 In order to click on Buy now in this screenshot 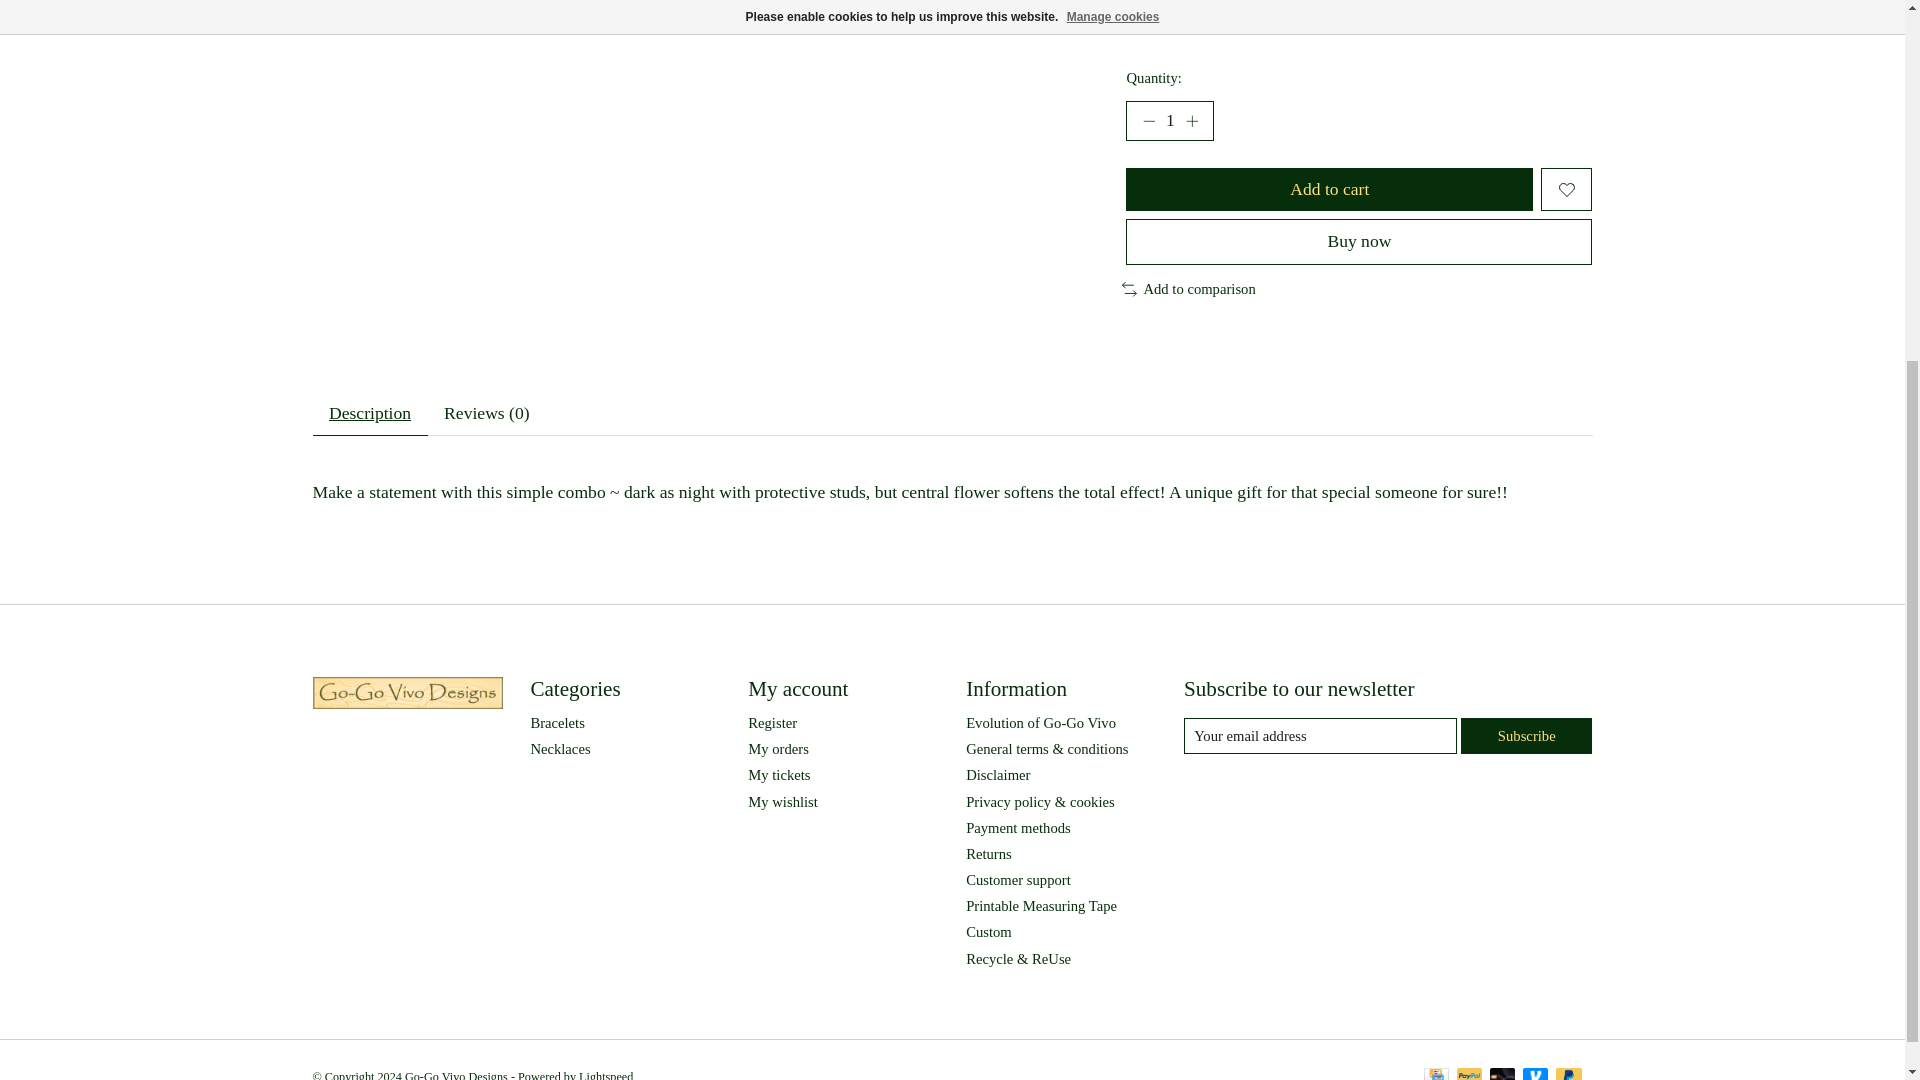, I will do `click(1358, 241)`.